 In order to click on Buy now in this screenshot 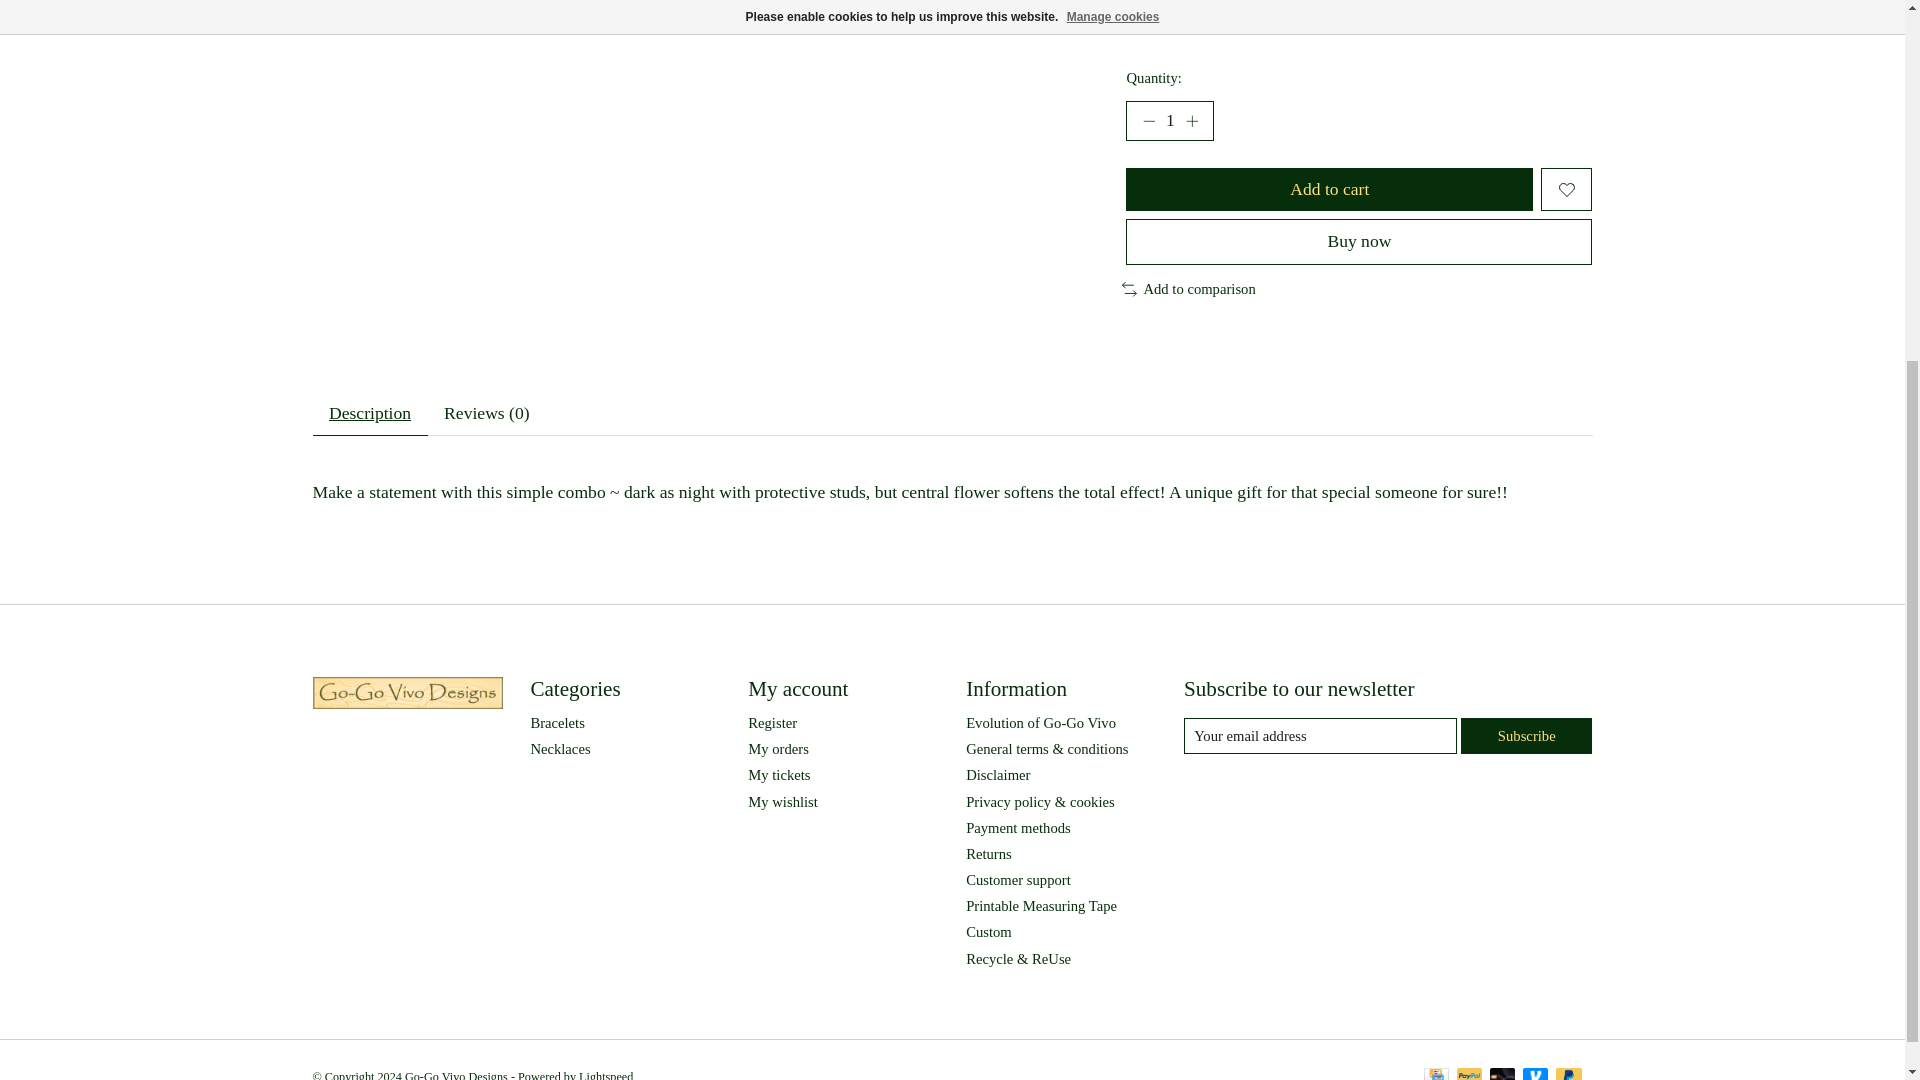, I will do `click(1358, 241)`.